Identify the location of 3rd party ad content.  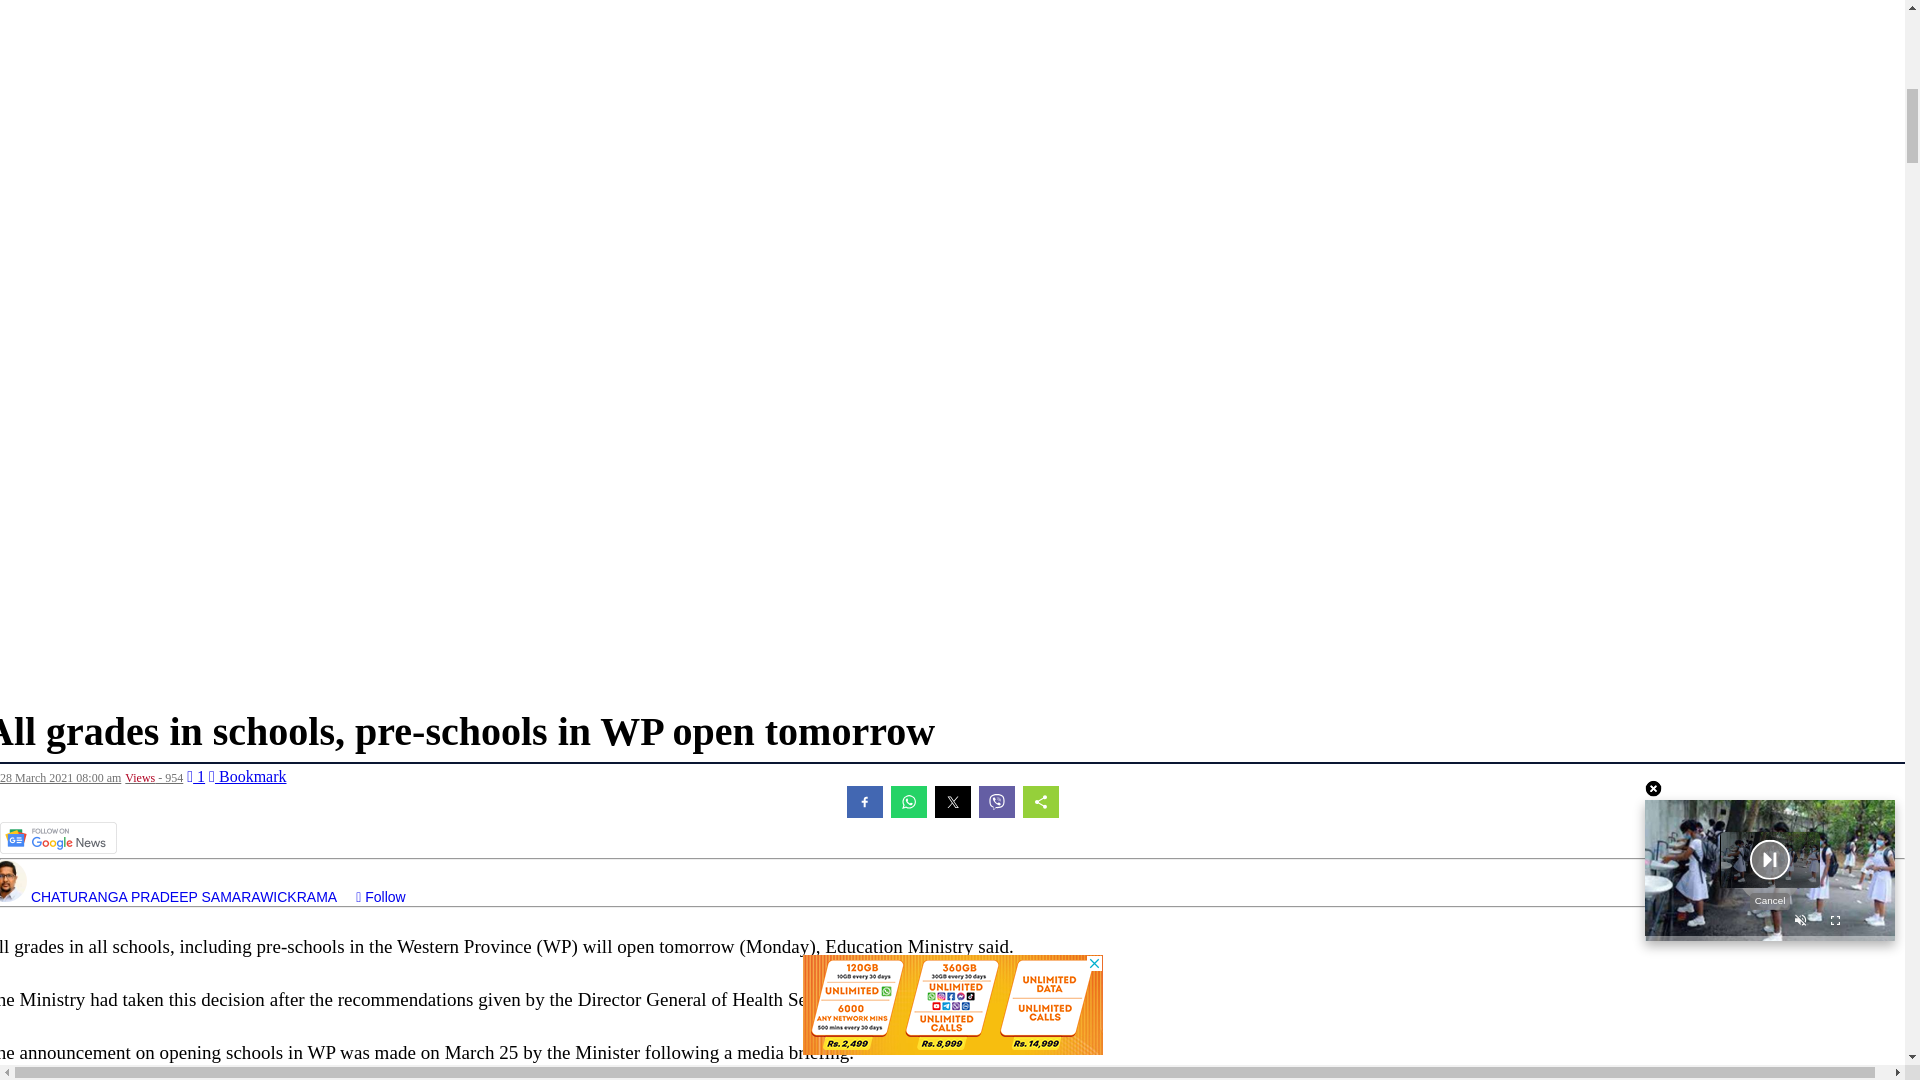
(951, 175).